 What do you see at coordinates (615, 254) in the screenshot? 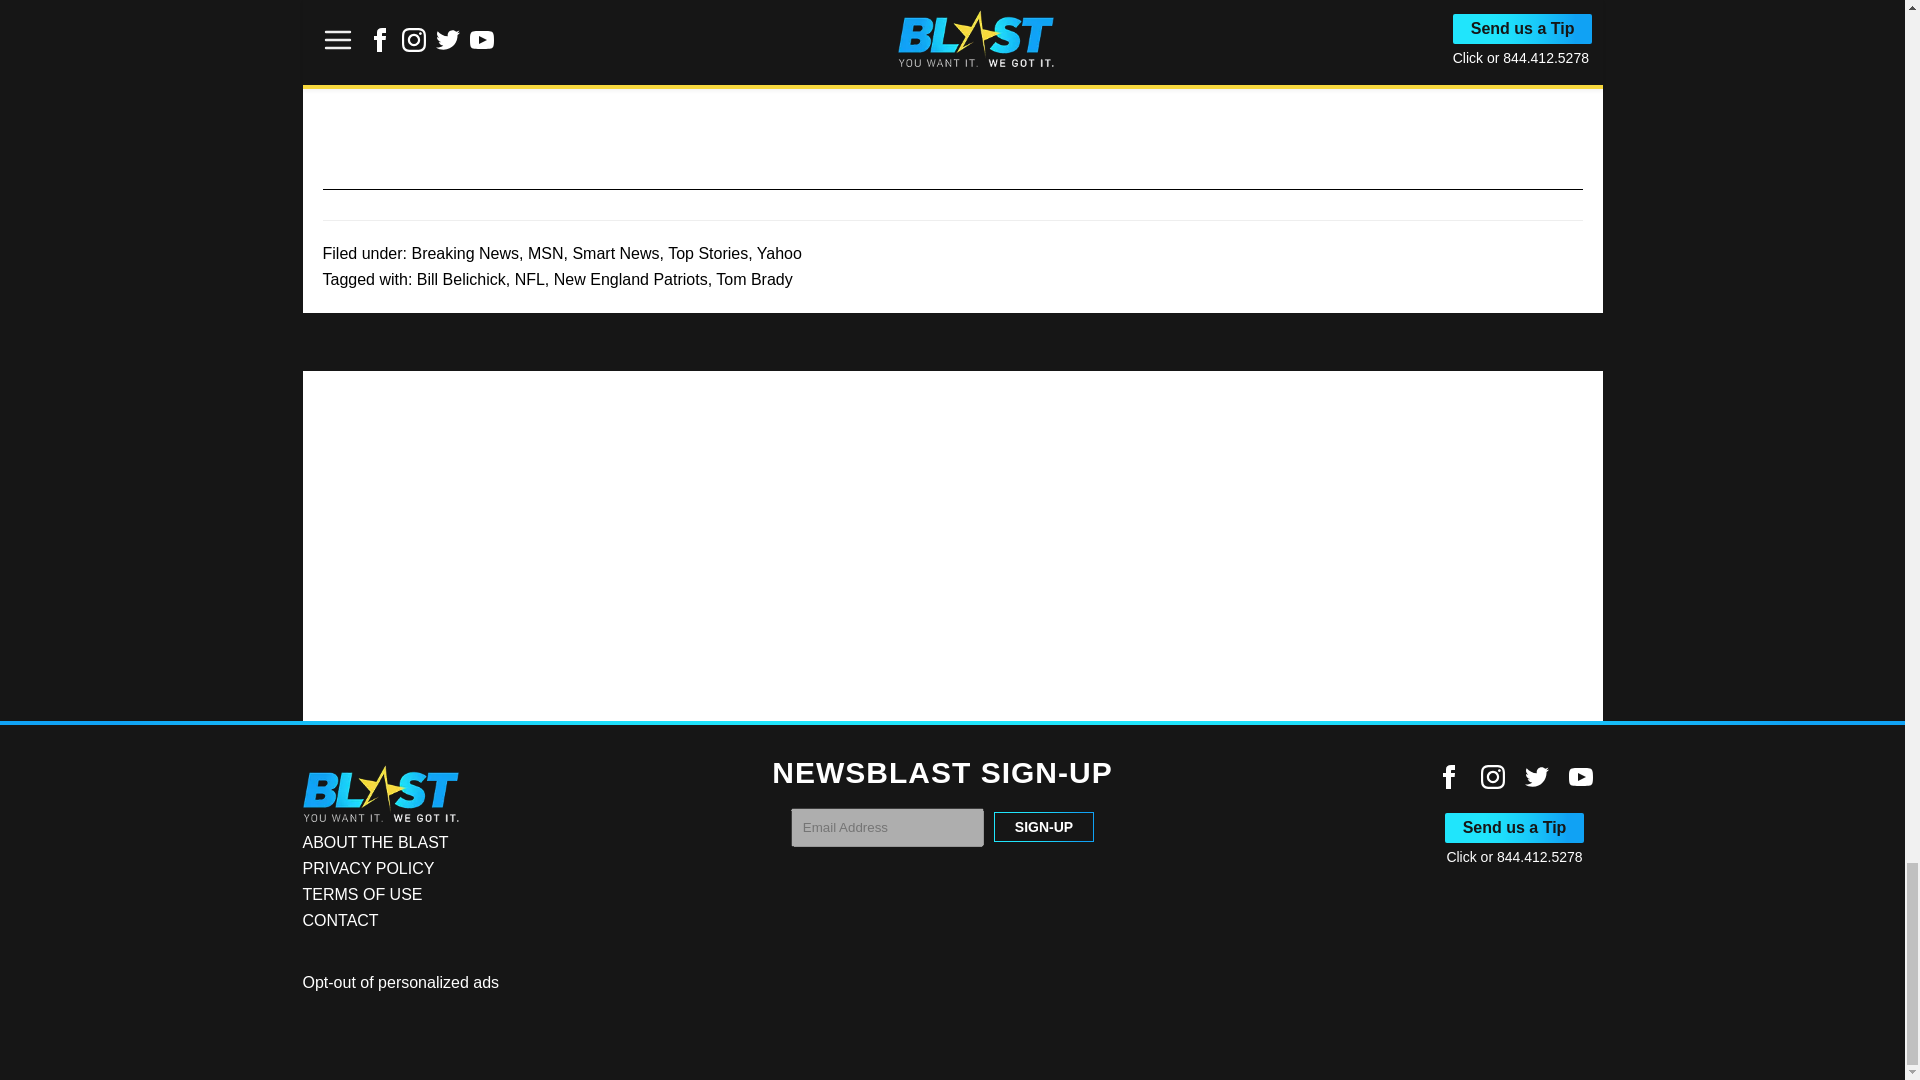
I see `Smart News` at bounding box center [615, 254].